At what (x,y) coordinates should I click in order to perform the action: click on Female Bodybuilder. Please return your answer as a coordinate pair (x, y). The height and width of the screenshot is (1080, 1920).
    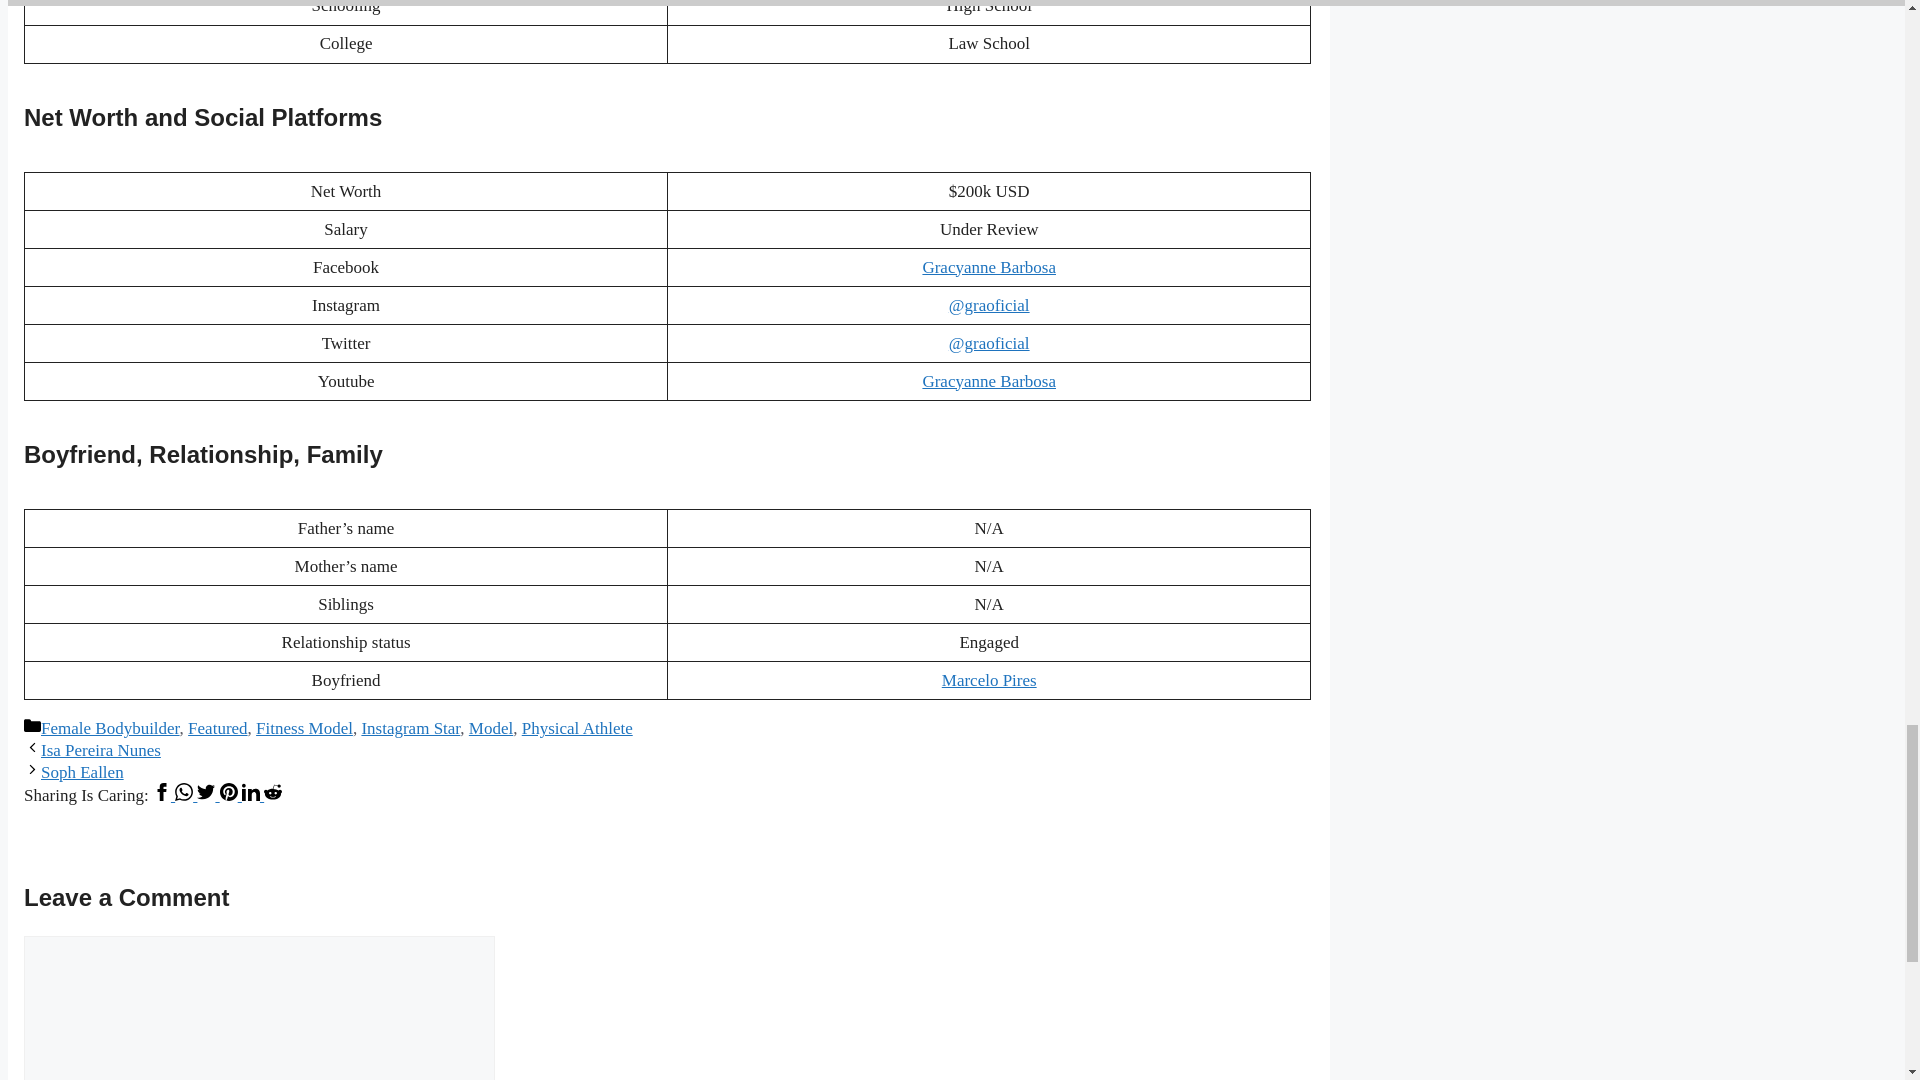
    Looking at the image, I should click on (110, 728).